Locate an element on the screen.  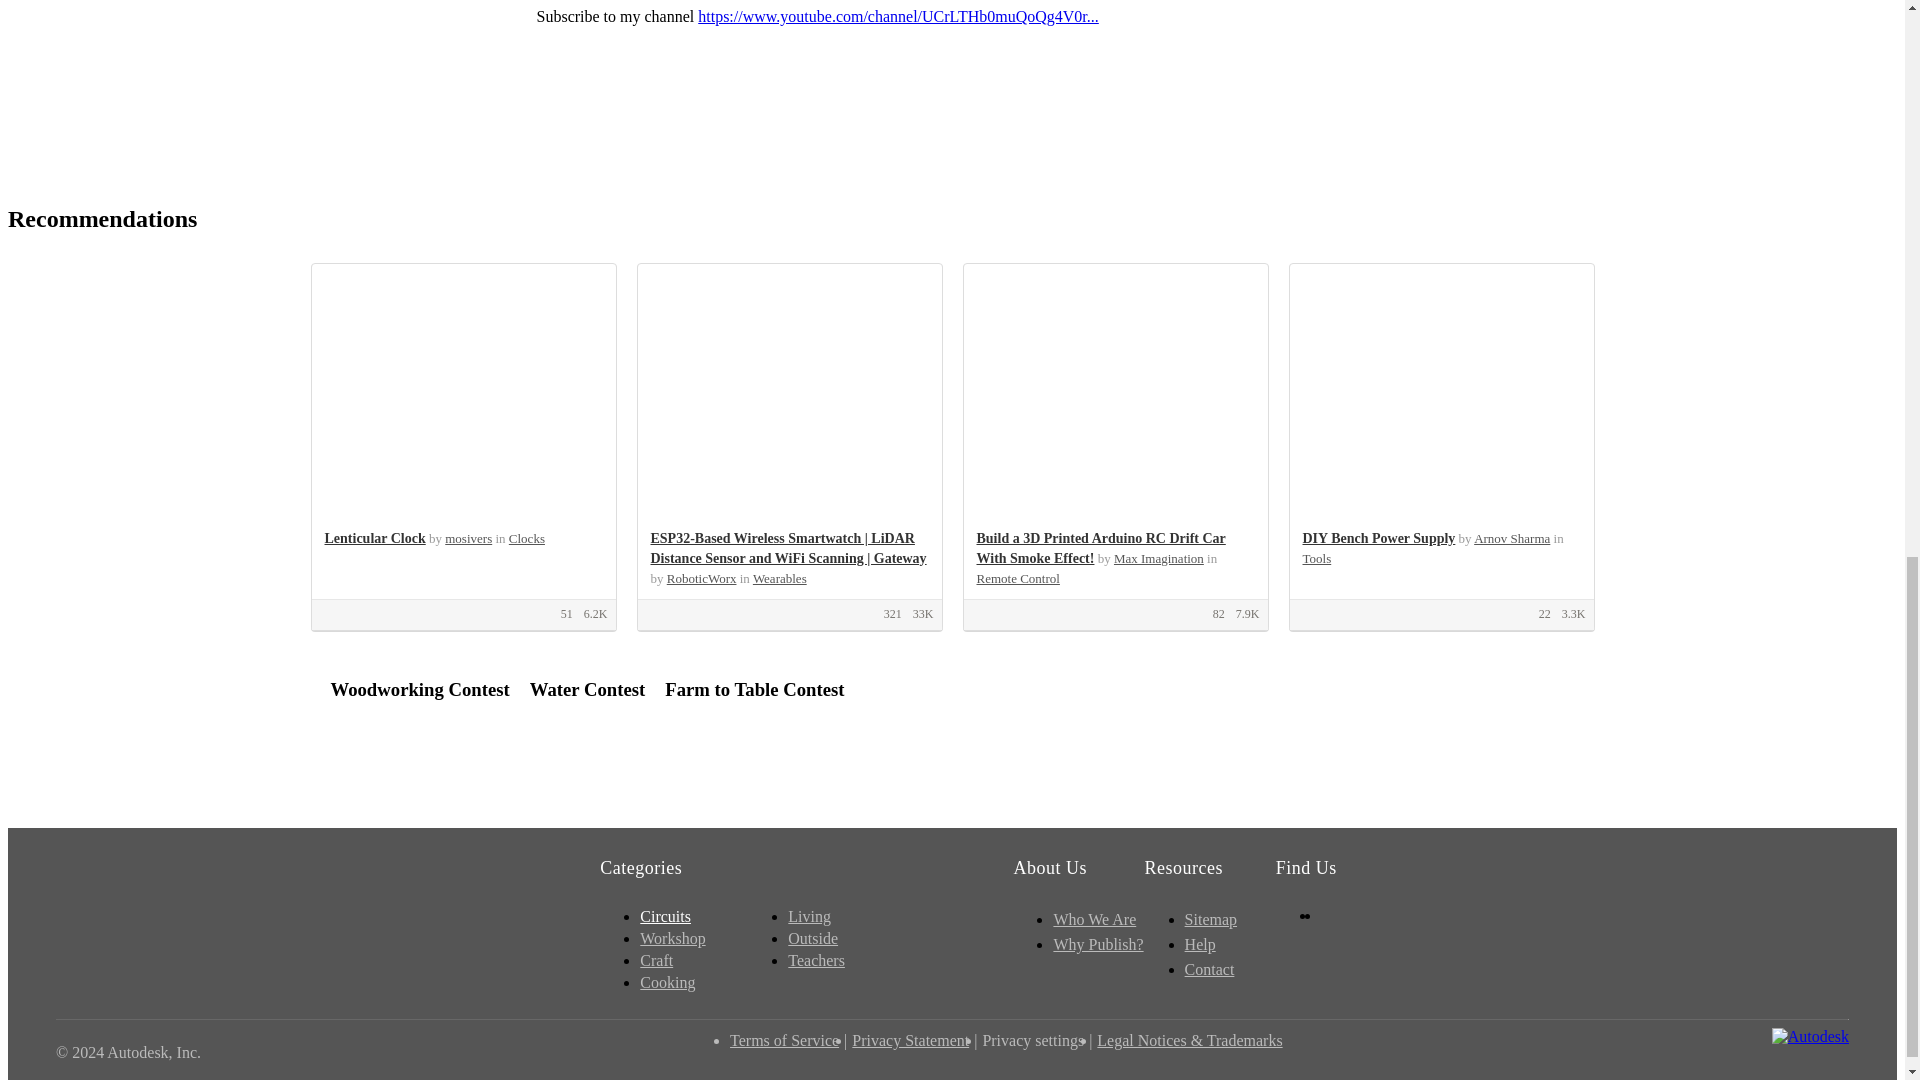
Clocks is located at coordinates (526, 538).